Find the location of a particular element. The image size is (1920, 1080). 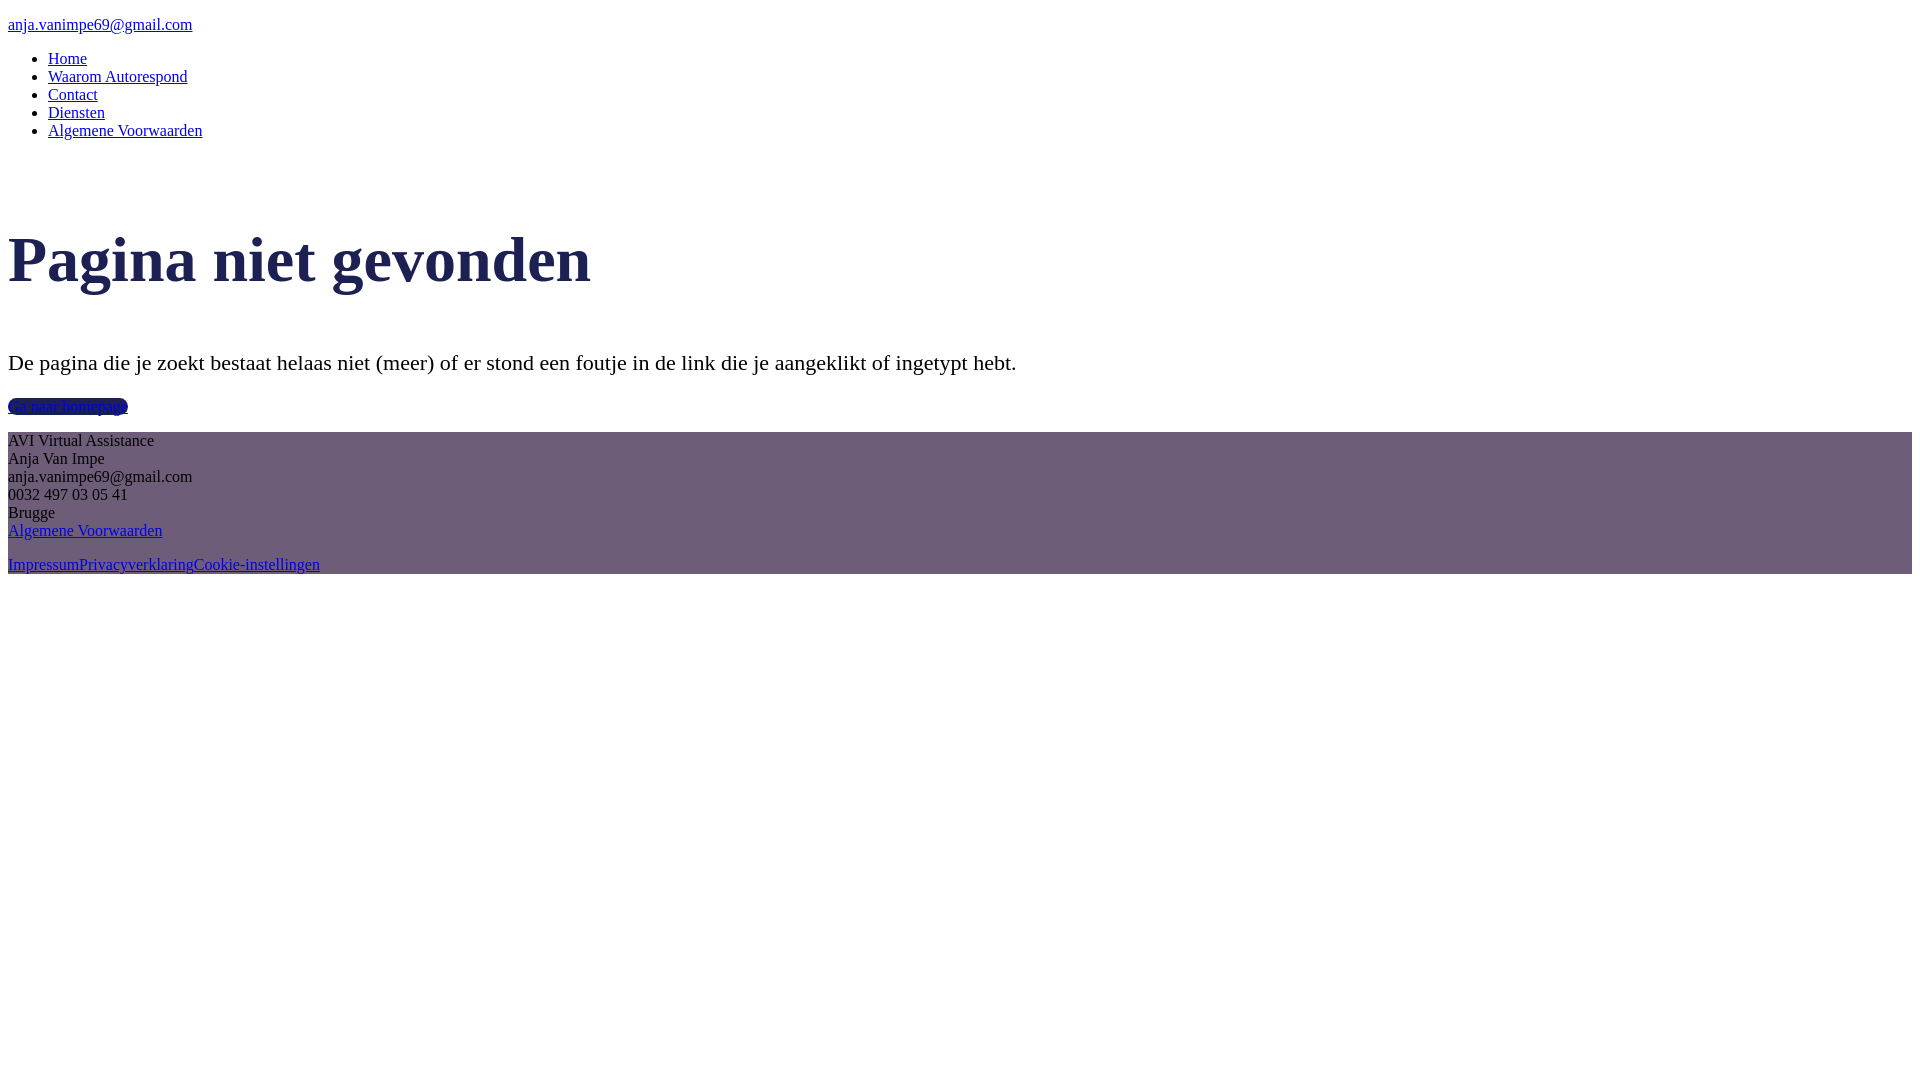

Contact is located at coordinates (73, 94).